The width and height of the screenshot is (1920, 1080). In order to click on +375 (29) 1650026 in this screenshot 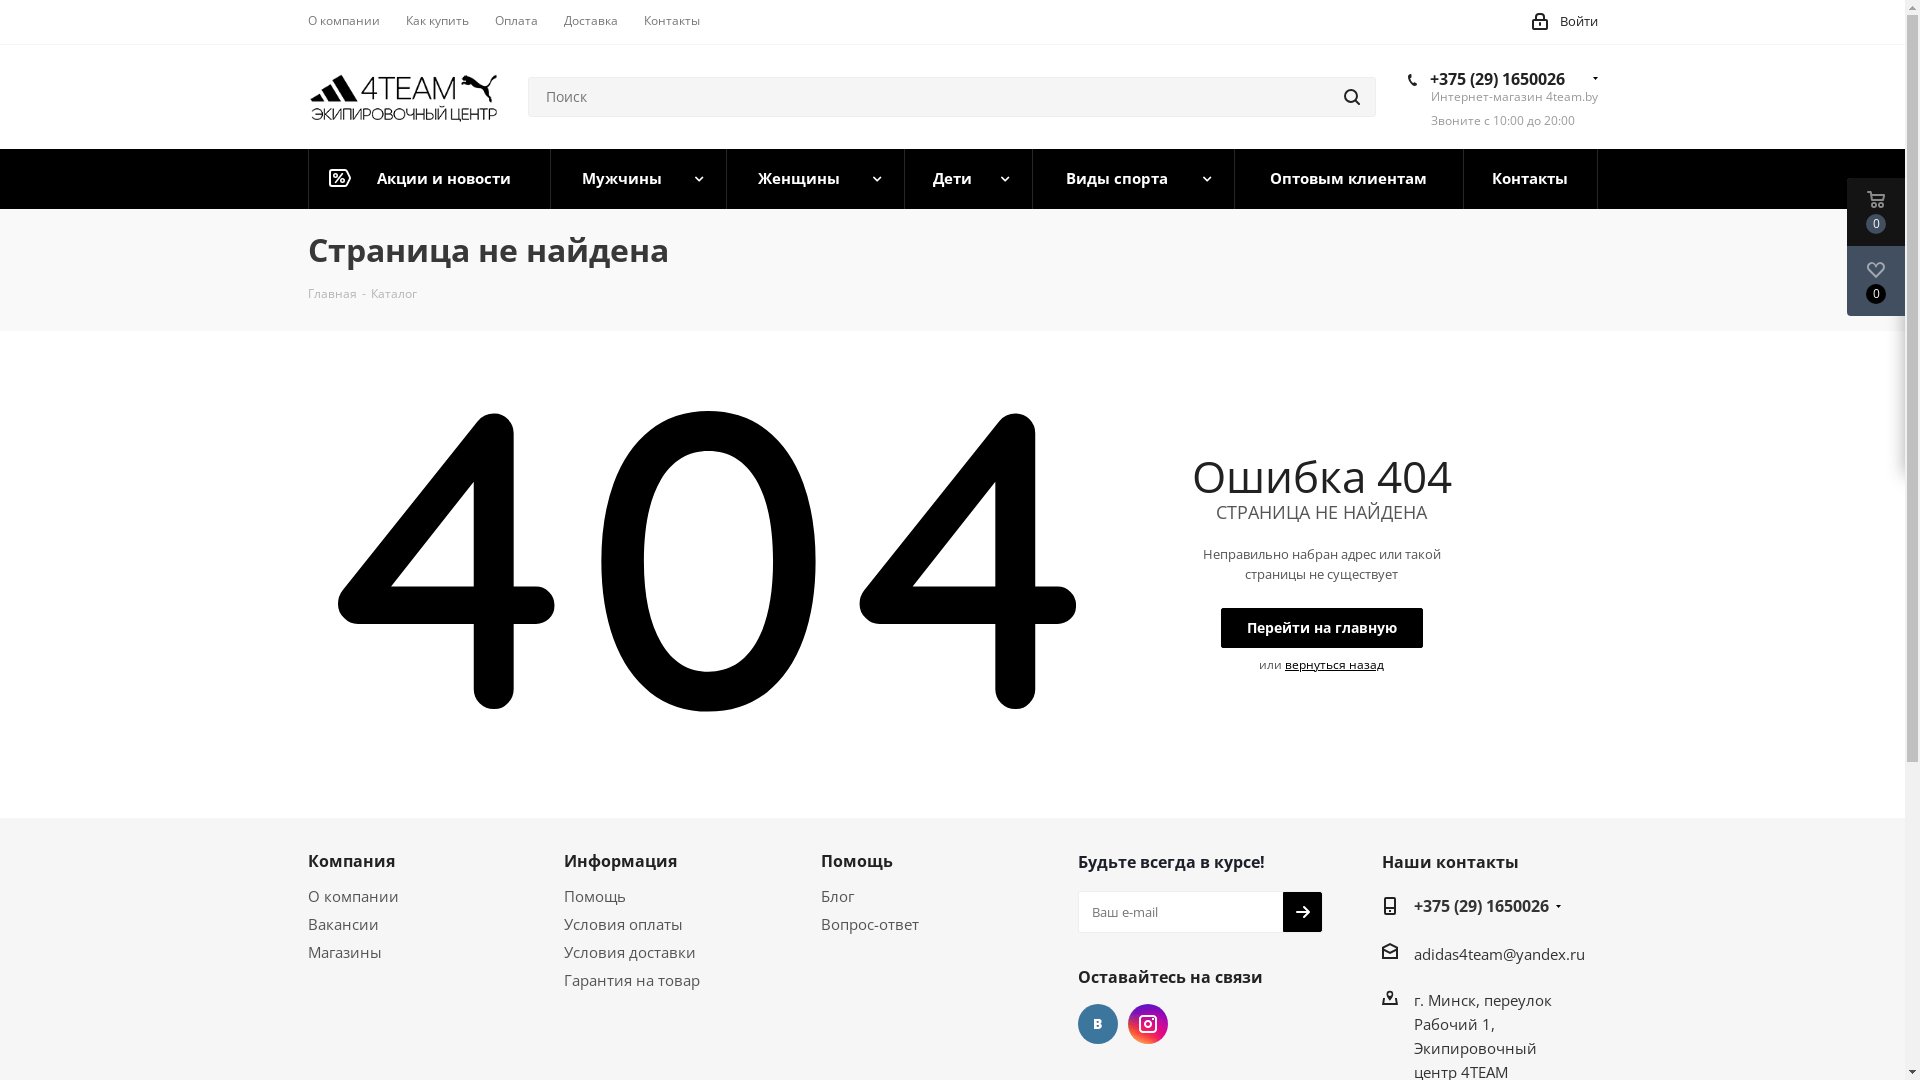, I will do `click(1482, 907)`.